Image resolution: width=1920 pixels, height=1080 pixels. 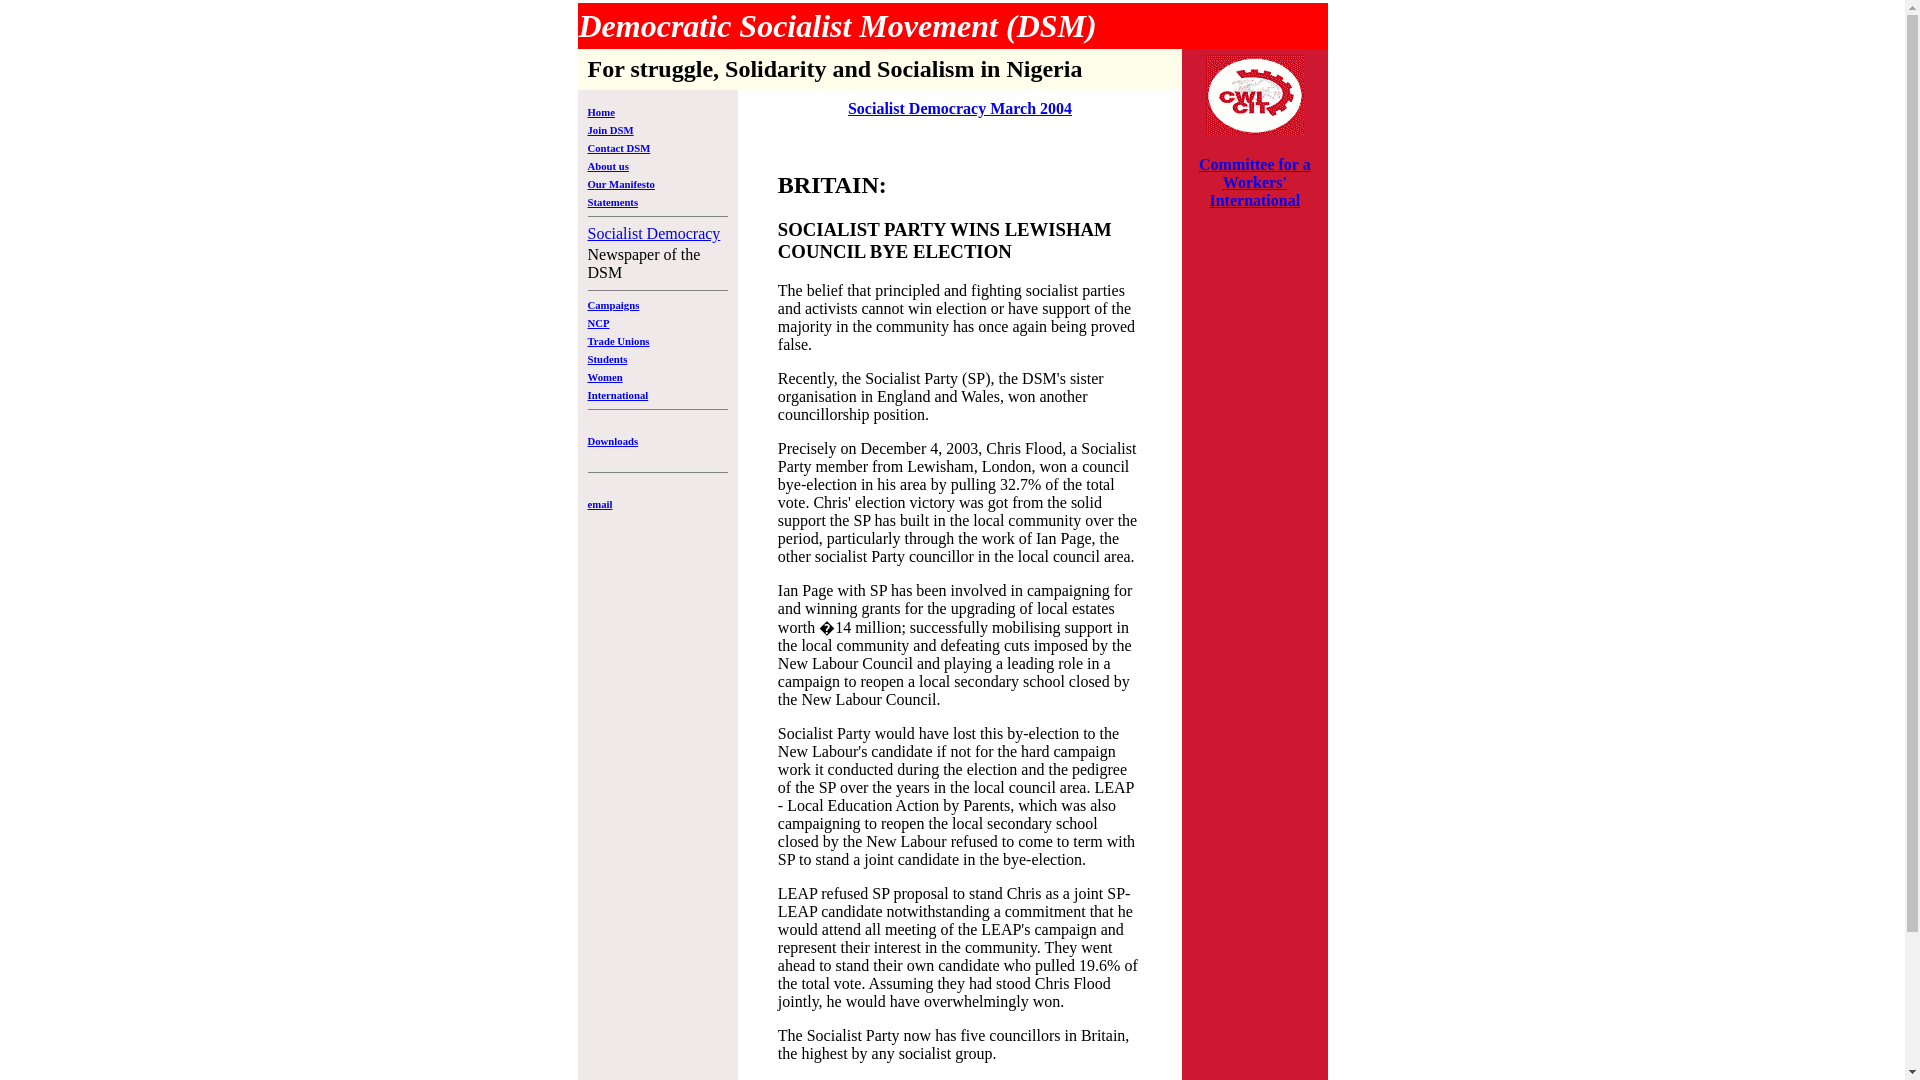 I want to click on Downloads, so click(x=613, y=441).